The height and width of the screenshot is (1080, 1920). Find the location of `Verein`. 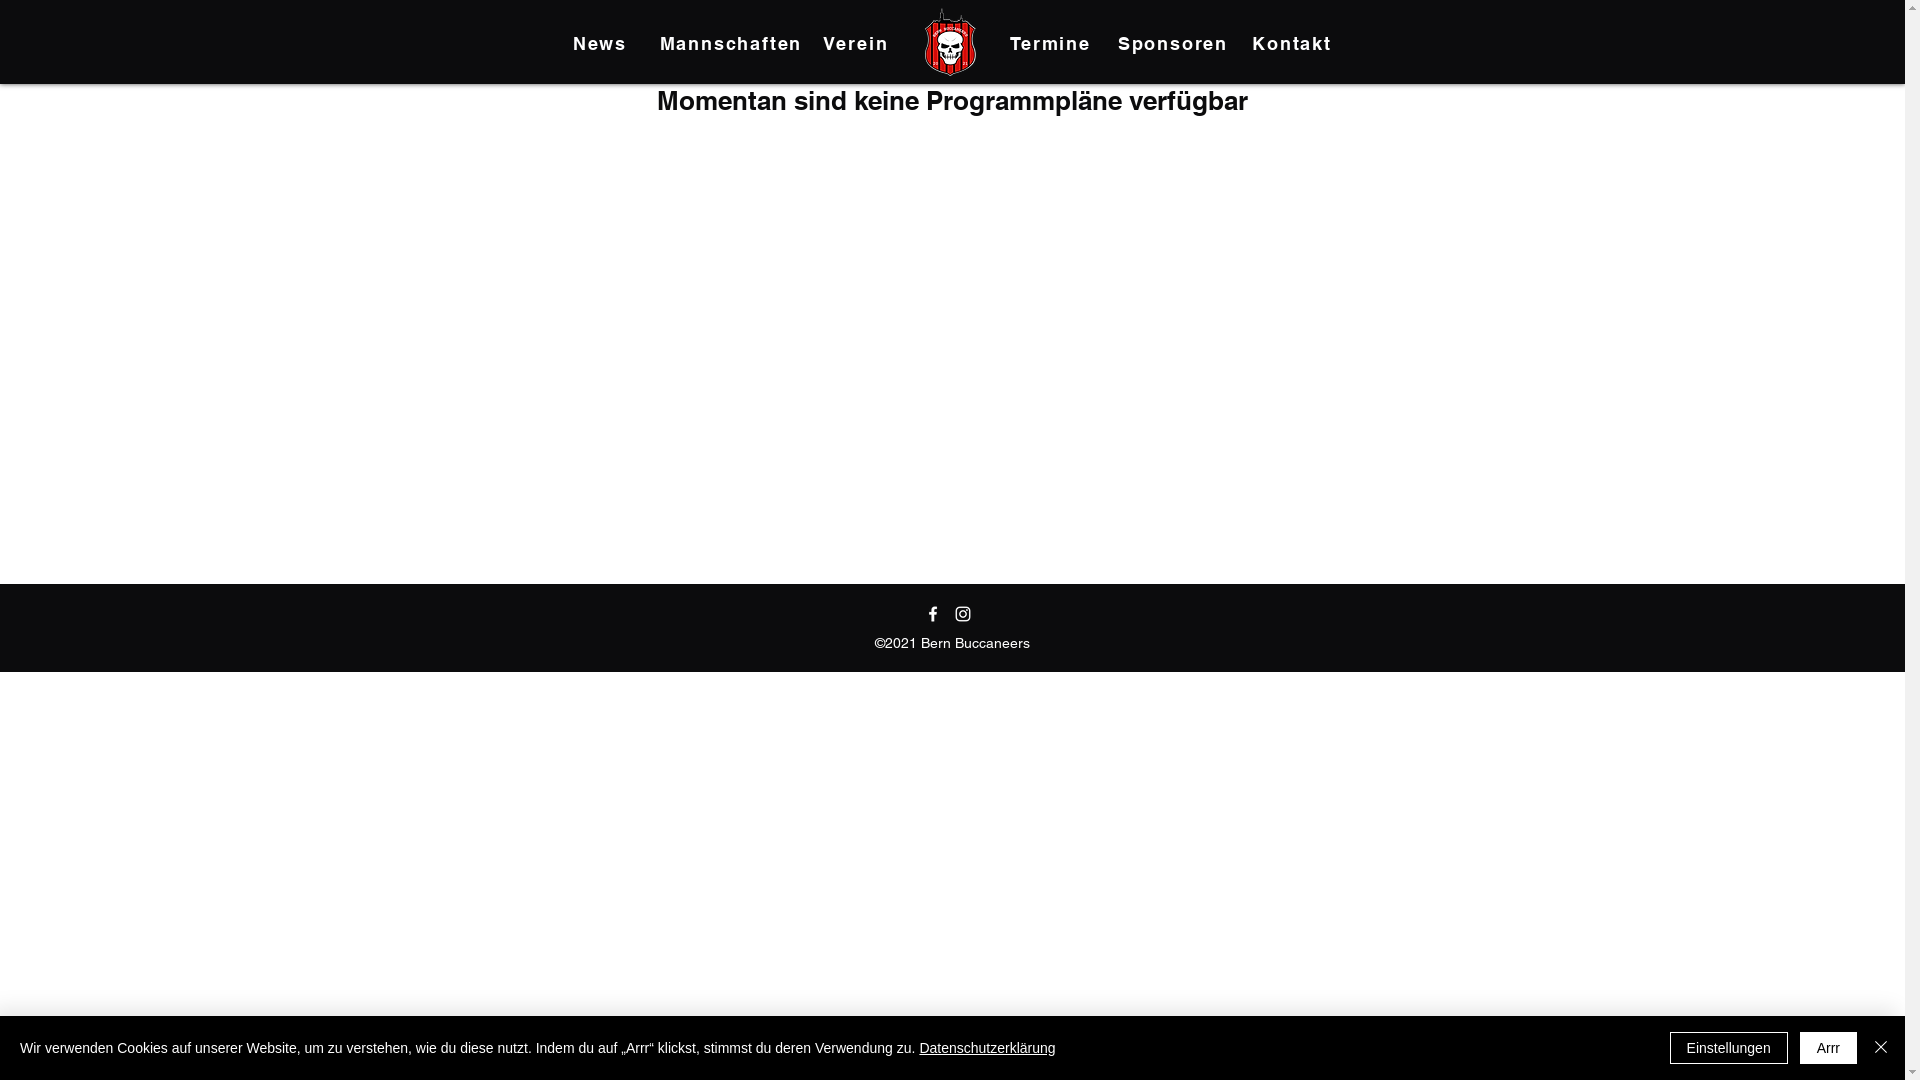

Verein is located at coordinates (858, 43).